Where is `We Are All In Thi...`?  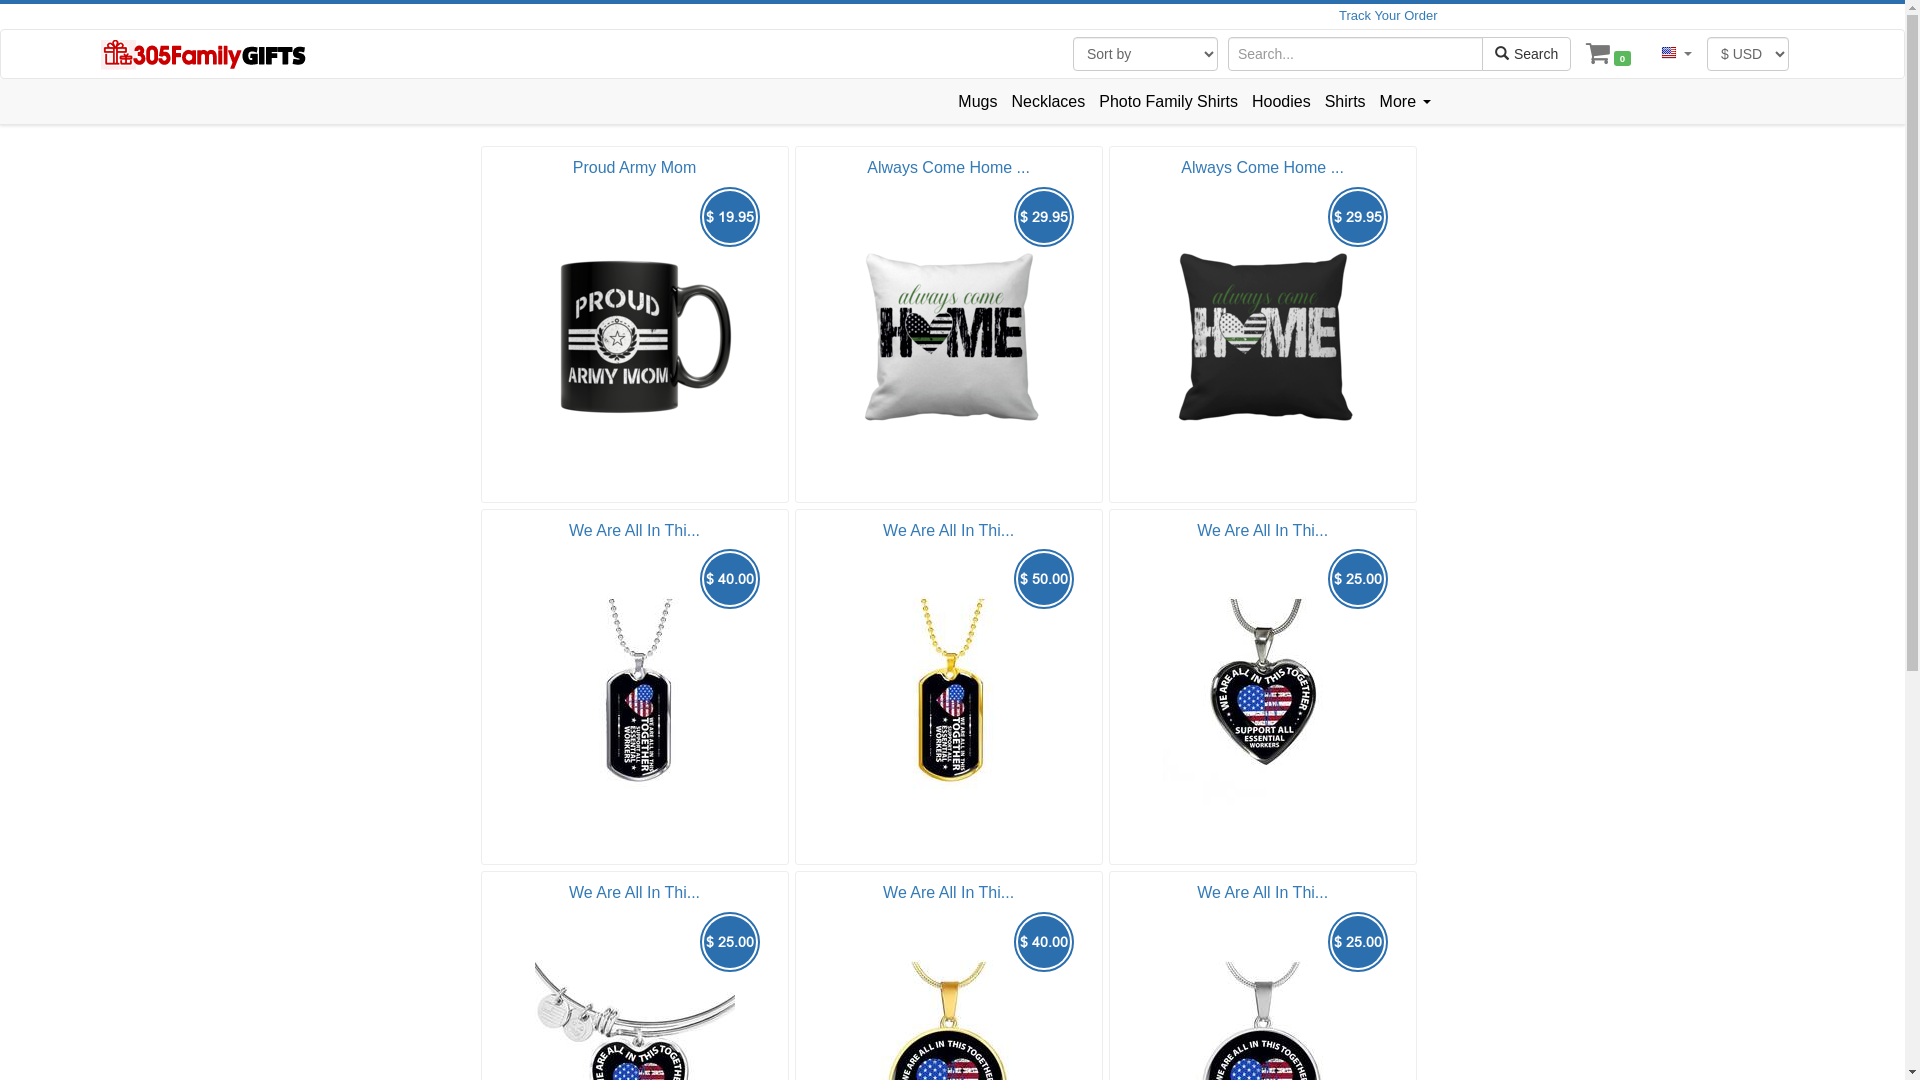 We Are All In Thi... is located at coordinates (948, 530).